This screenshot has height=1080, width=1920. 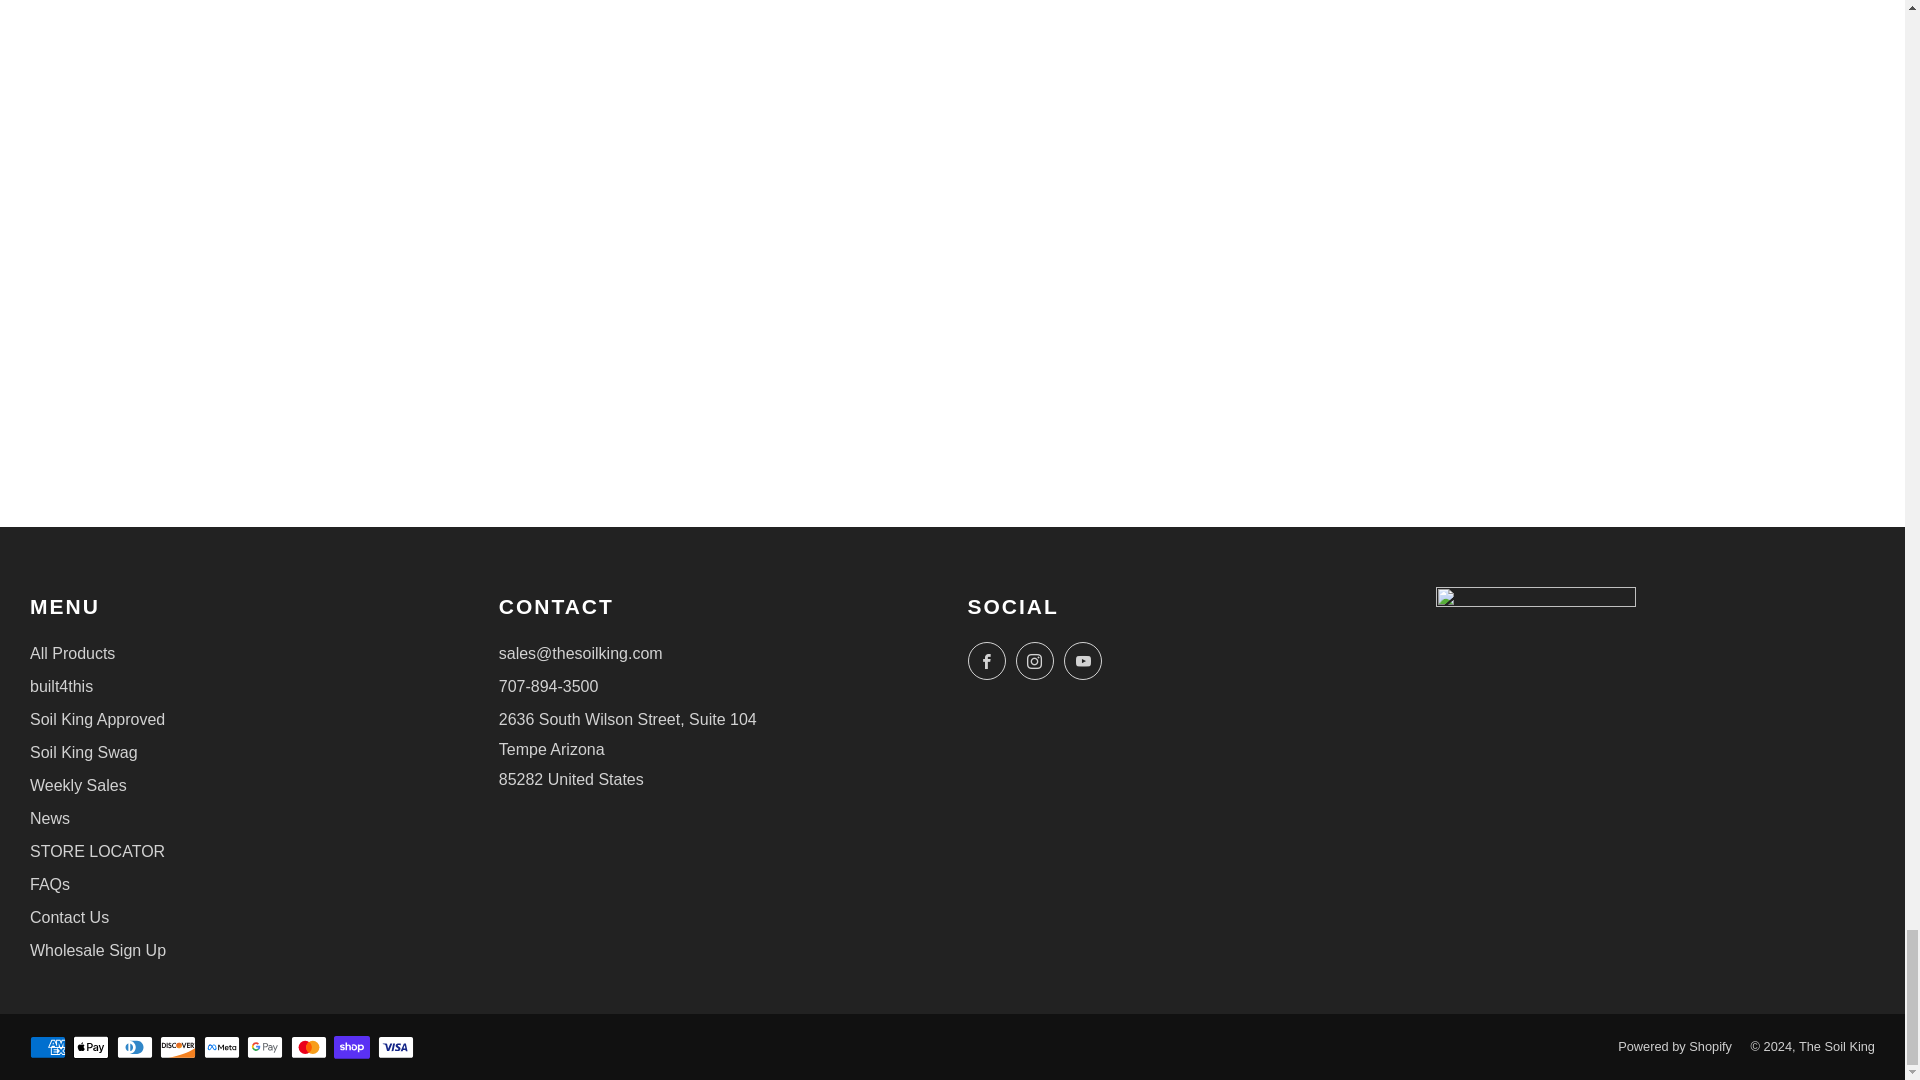 What do you see at coordinates (352, 1048) in the screenshot?
I see `Shop Pay` at bounding box center [352, 1048].